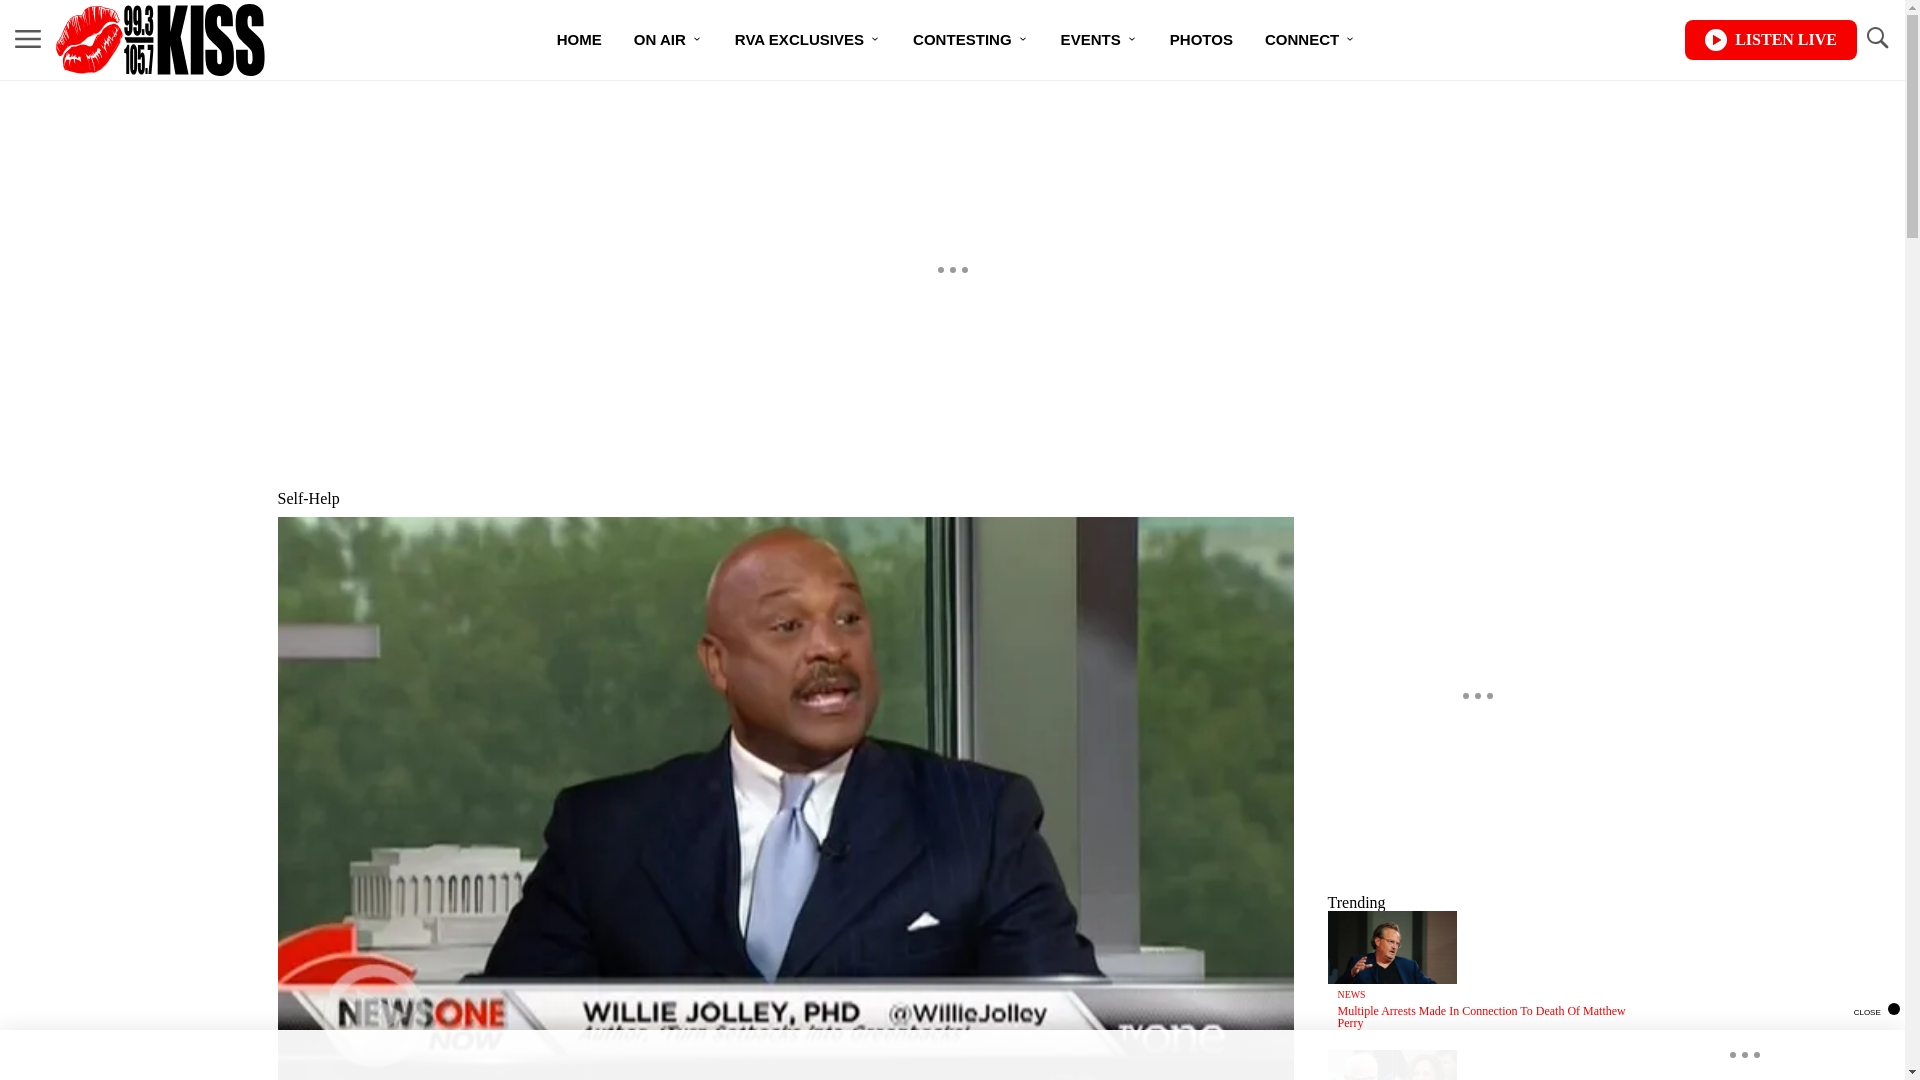 This screenshot has width=1920, height=1080. What do you see at coordinates (1098, 40) in the screenshot?
I see `EVENTS` at bounding box center [1098, 40].